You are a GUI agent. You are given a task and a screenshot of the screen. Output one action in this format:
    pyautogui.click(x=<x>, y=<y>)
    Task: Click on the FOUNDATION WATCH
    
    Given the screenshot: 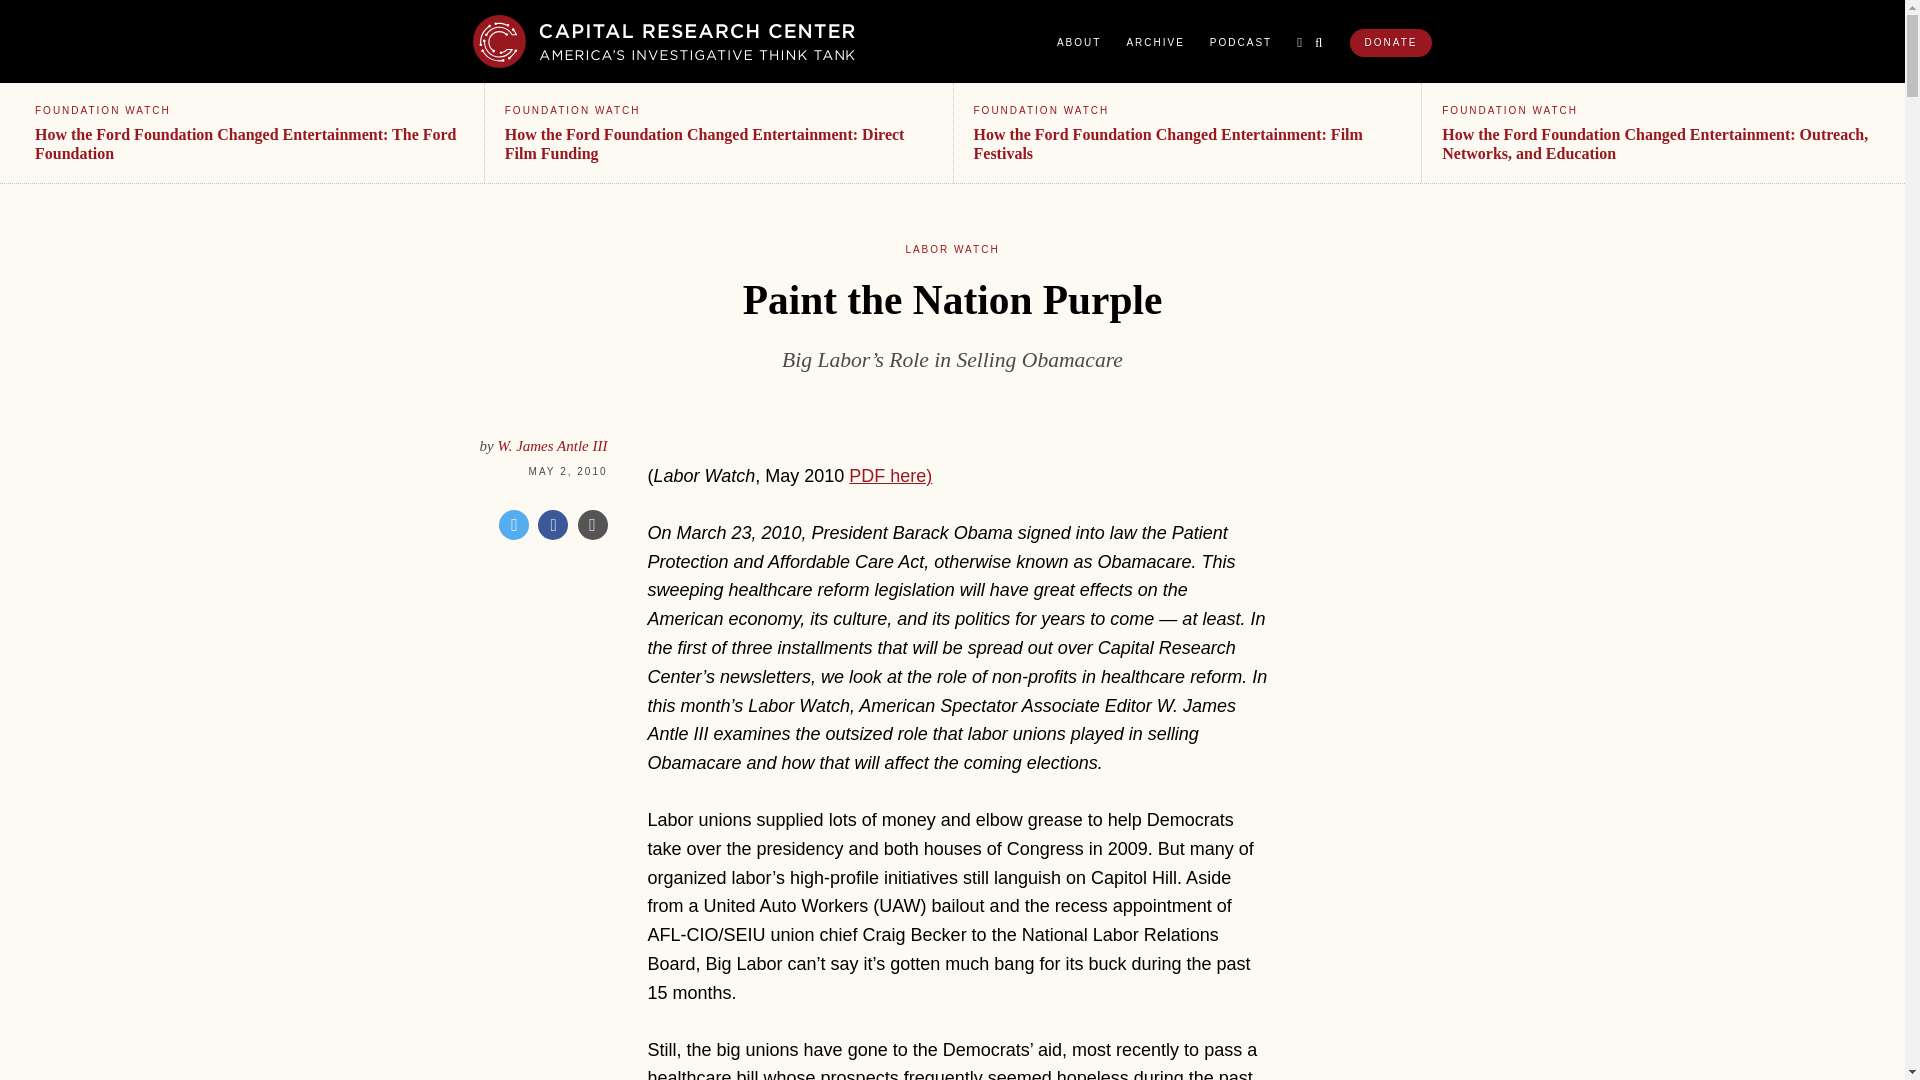 What is the action you would take?
    pyautogui.click(x=572, y=110)
    